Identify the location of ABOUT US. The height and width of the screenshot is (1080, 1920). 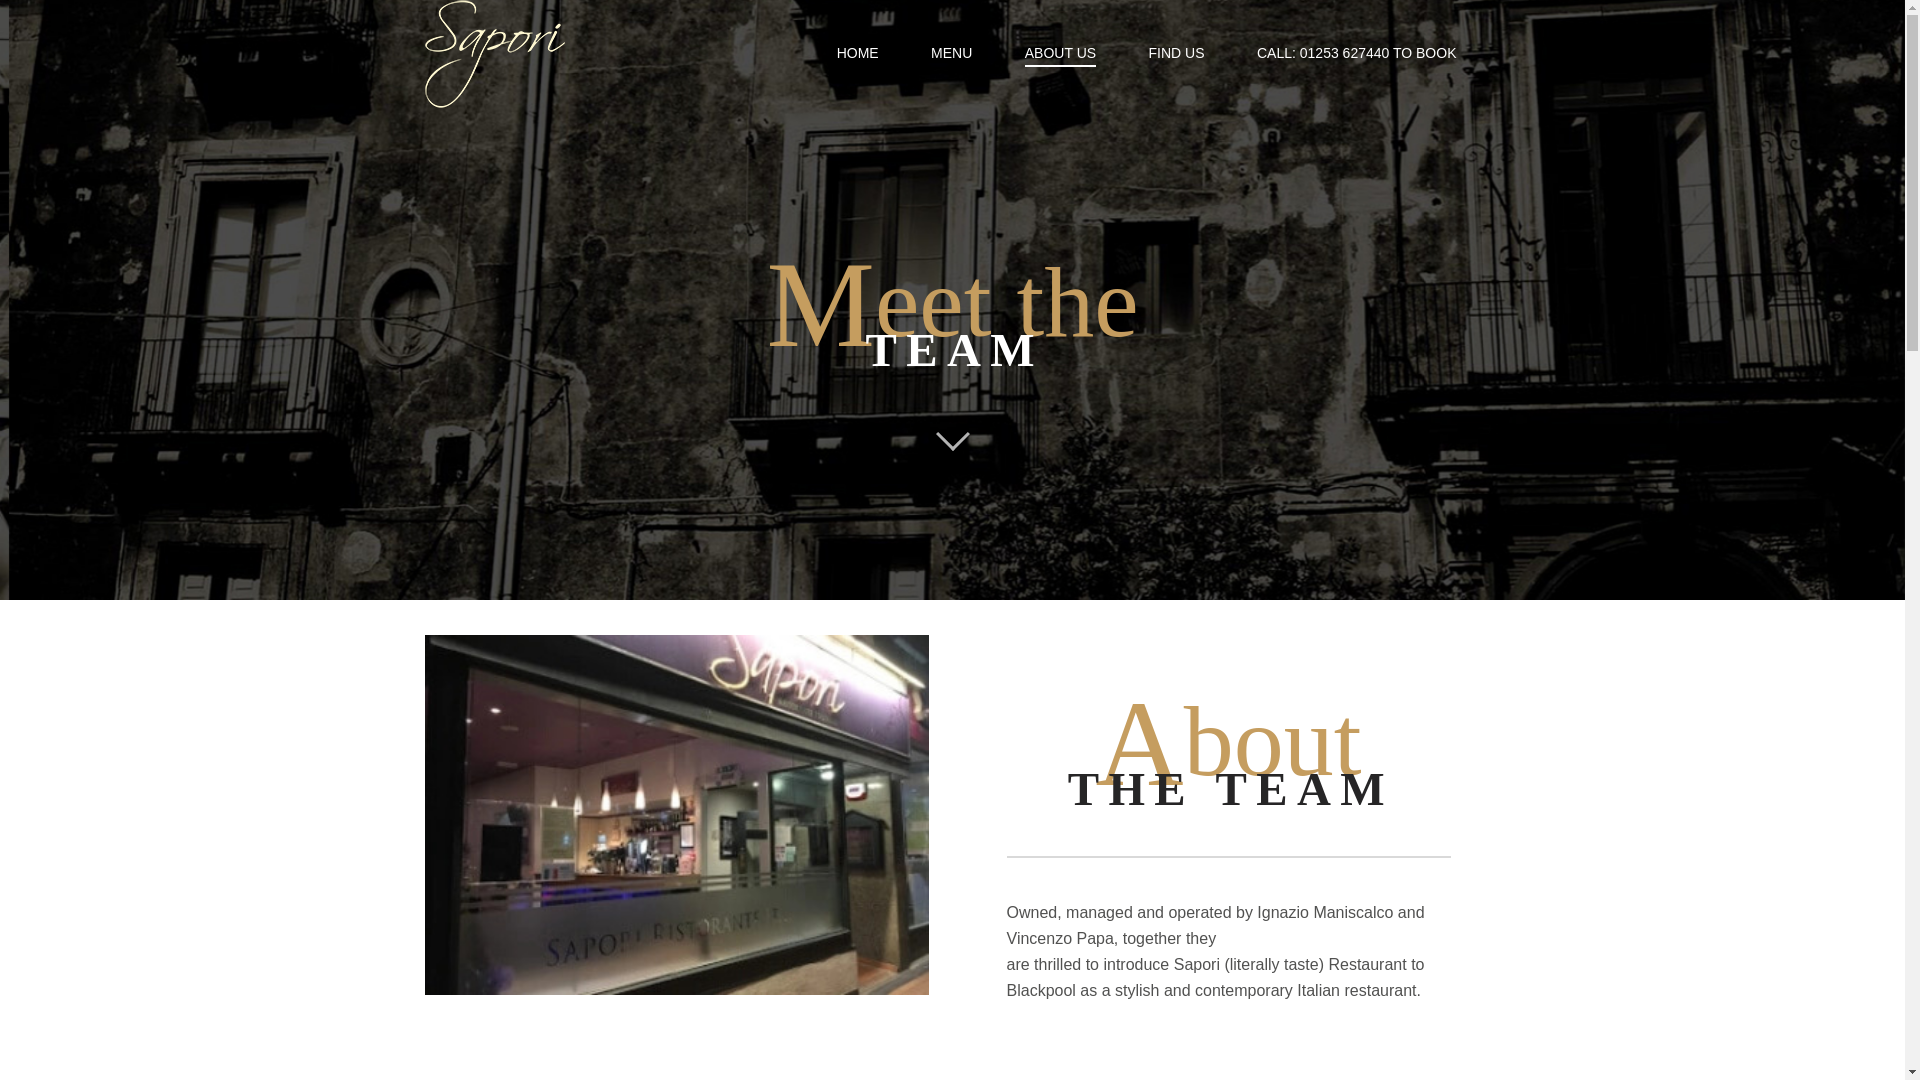
(1060, 54).